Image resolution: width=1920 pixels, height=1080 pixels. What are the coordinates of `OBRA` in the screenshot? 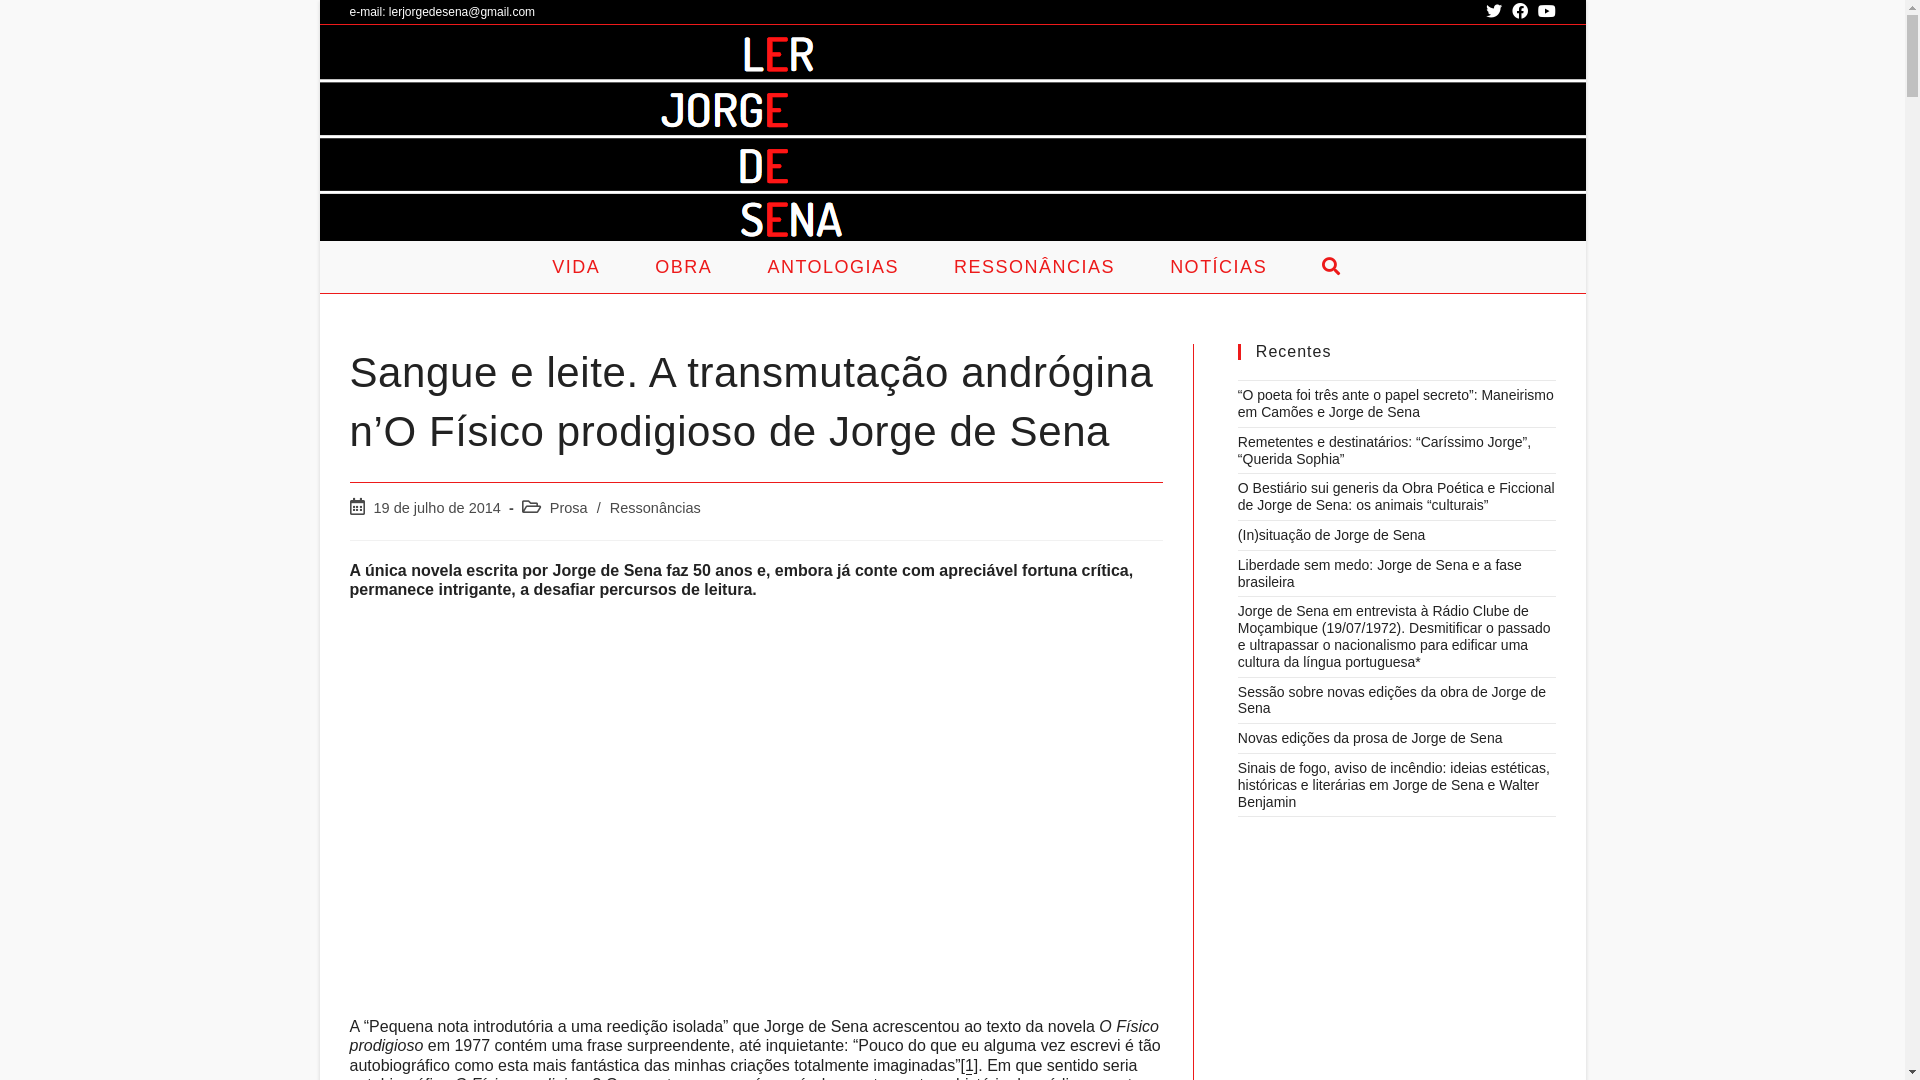 It's located at (689, 267).